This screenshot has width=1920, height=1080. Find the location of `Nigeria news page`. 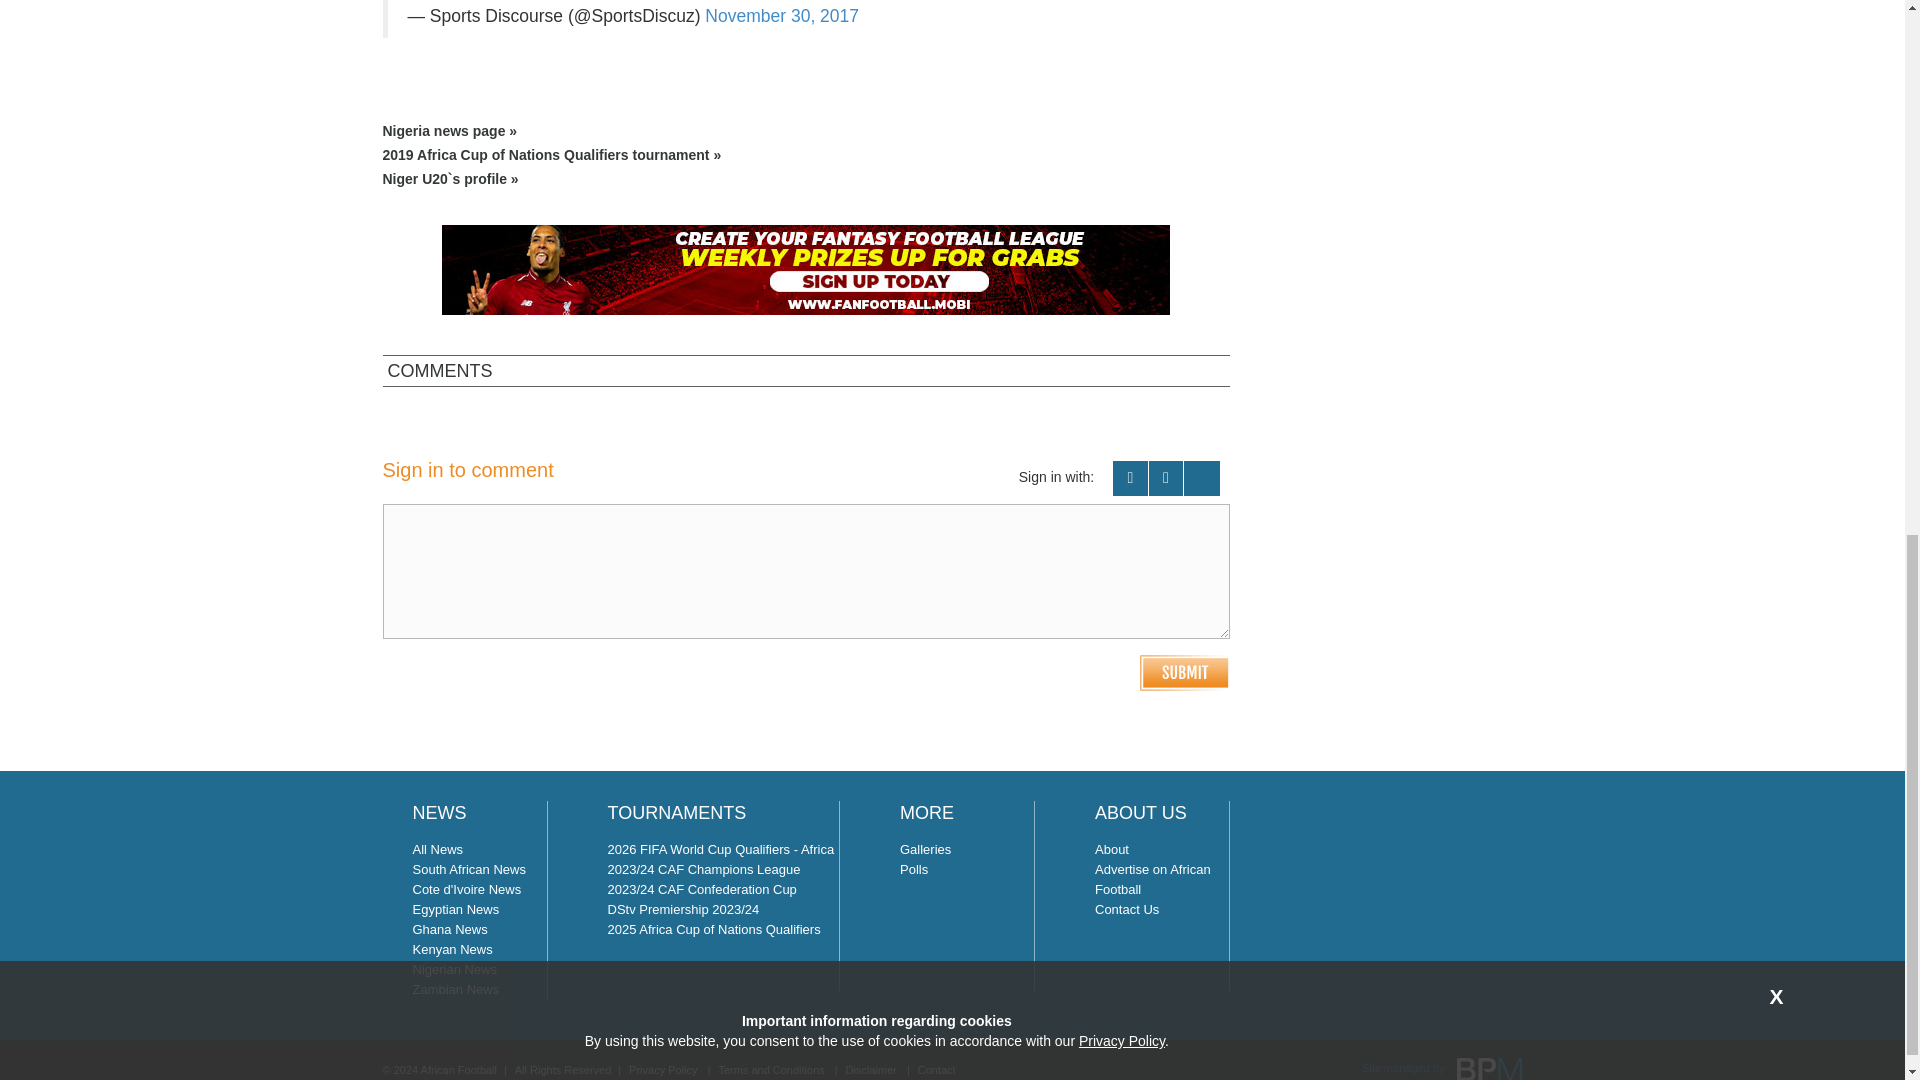

Nigeria news page is located at coordinates (806, 130).